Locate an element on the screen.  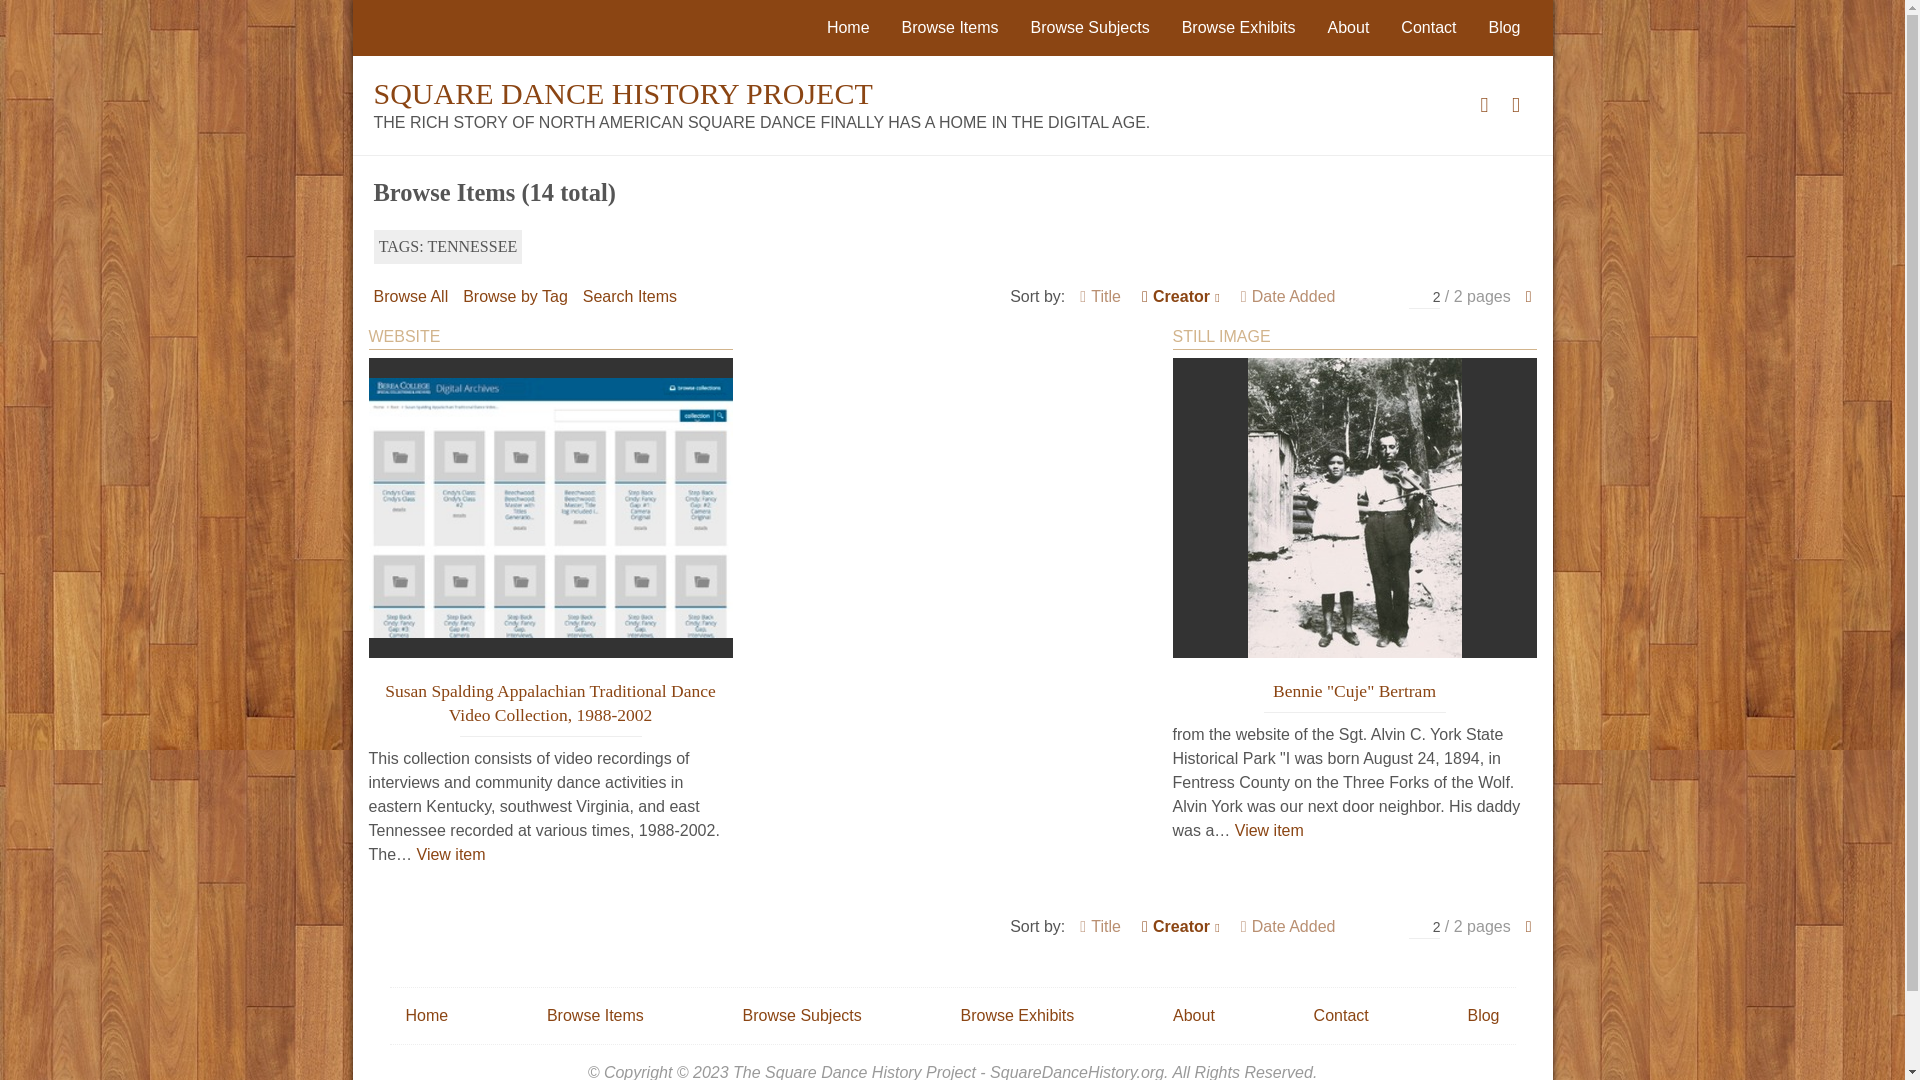
View item is located at coordinates (450, 855).